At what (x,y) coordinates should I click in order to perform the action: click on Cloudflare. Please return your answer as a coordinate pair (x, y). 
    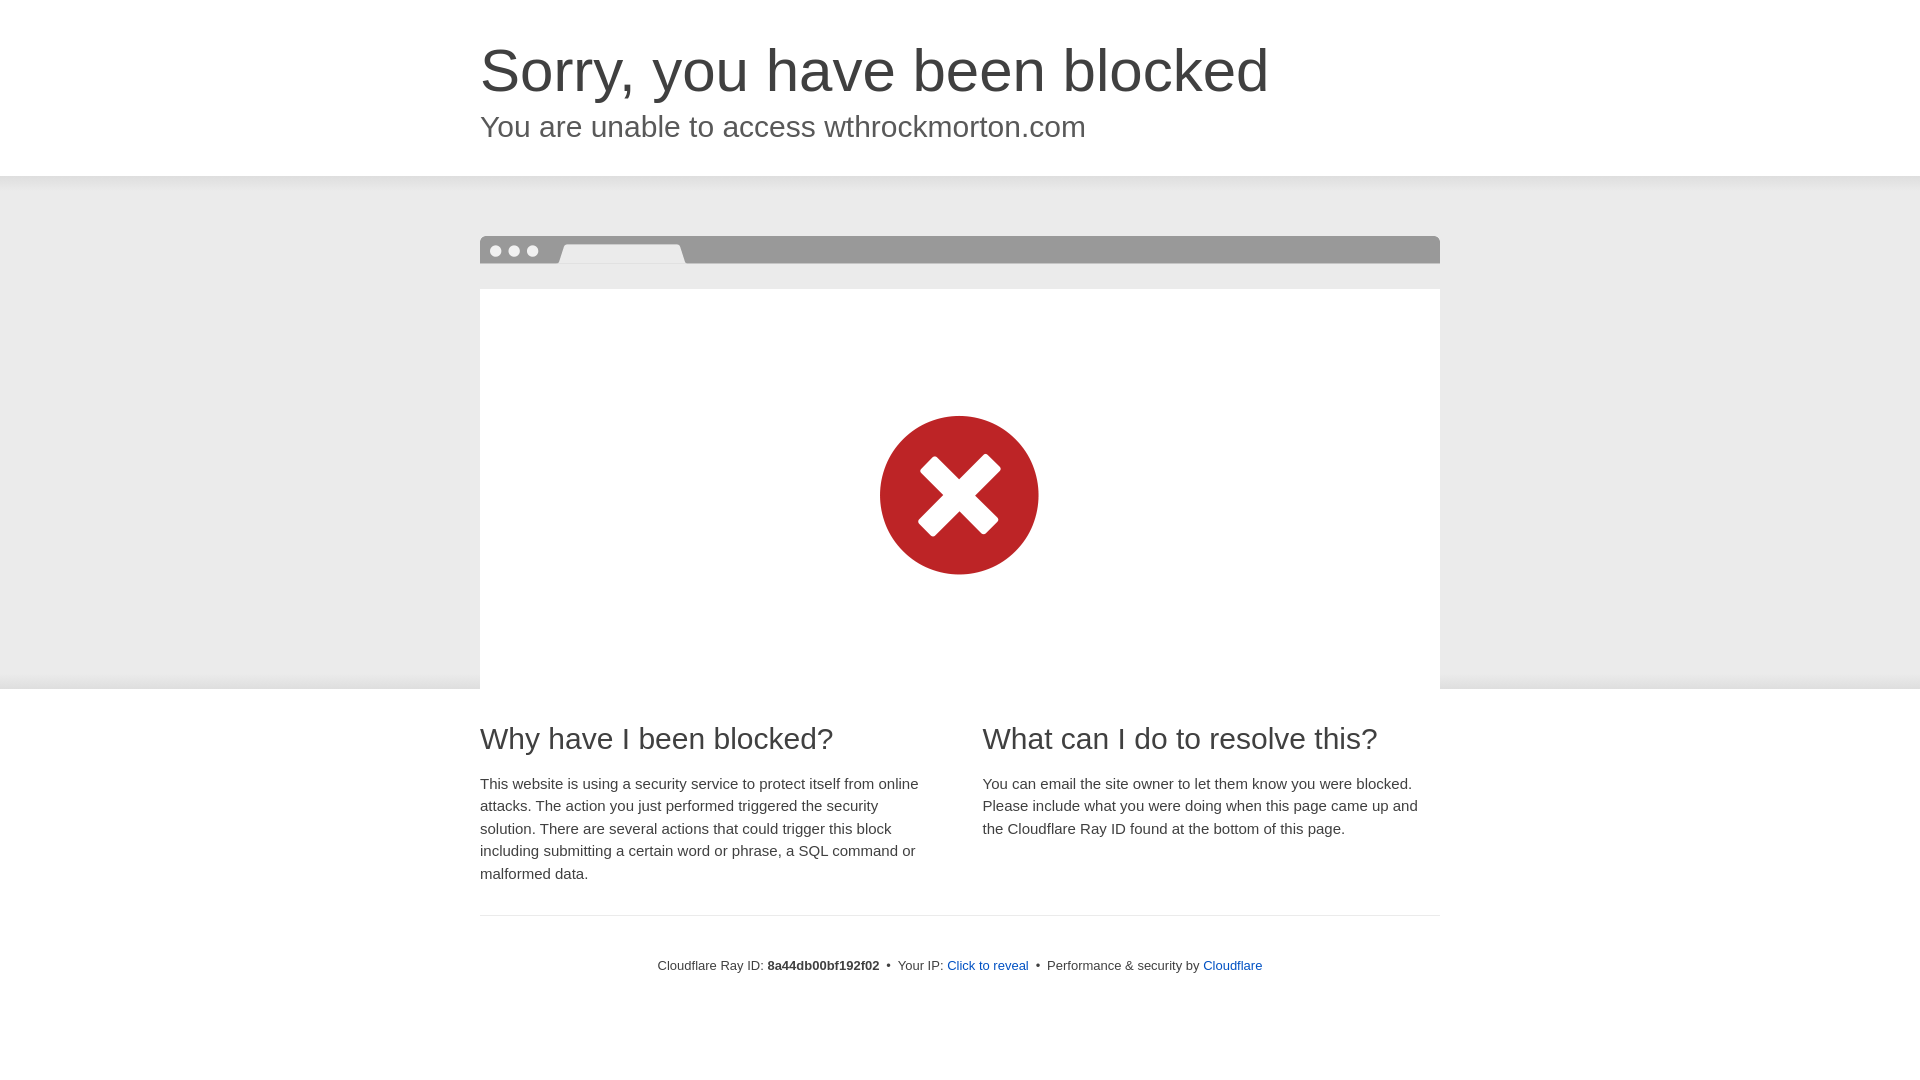
    Looking at the image, I should click on (1232, 965).